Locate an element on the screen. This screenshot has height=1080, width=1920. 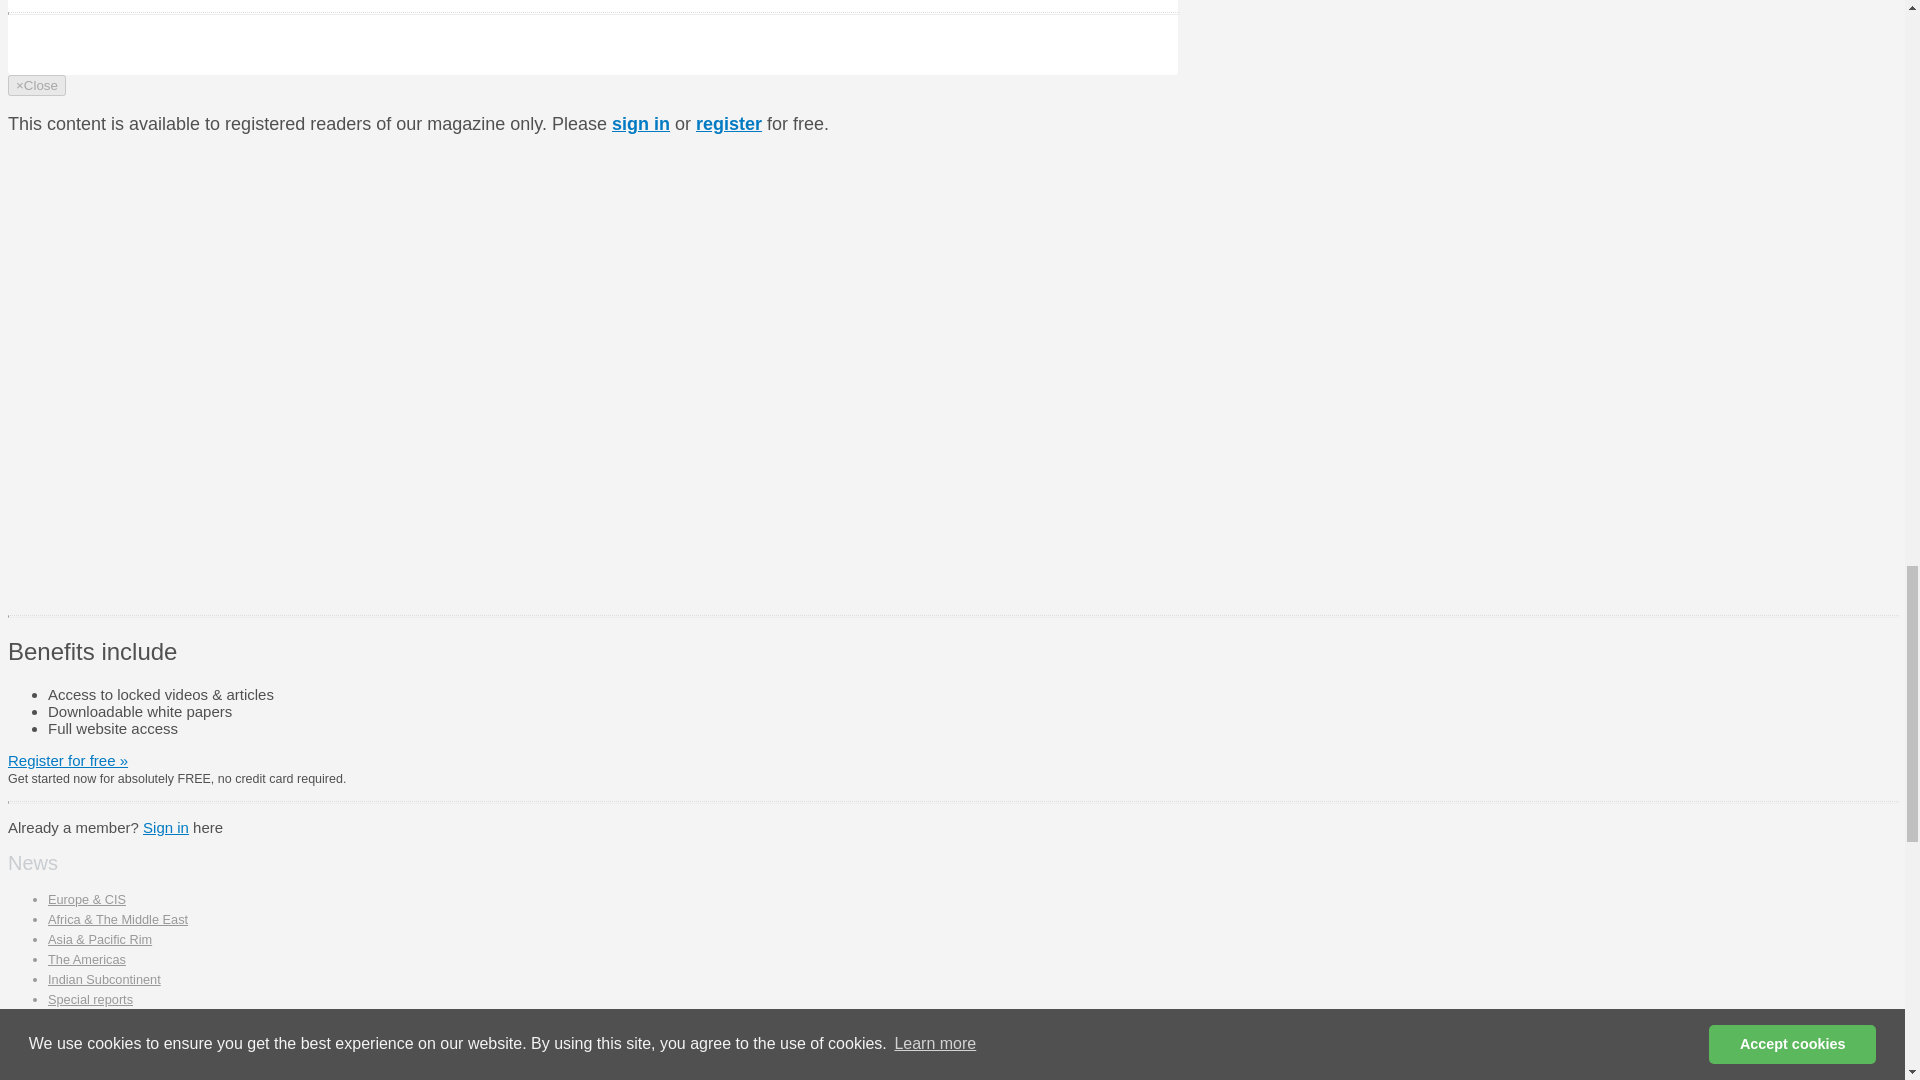
Sign in is located at coordinates (165, 826).